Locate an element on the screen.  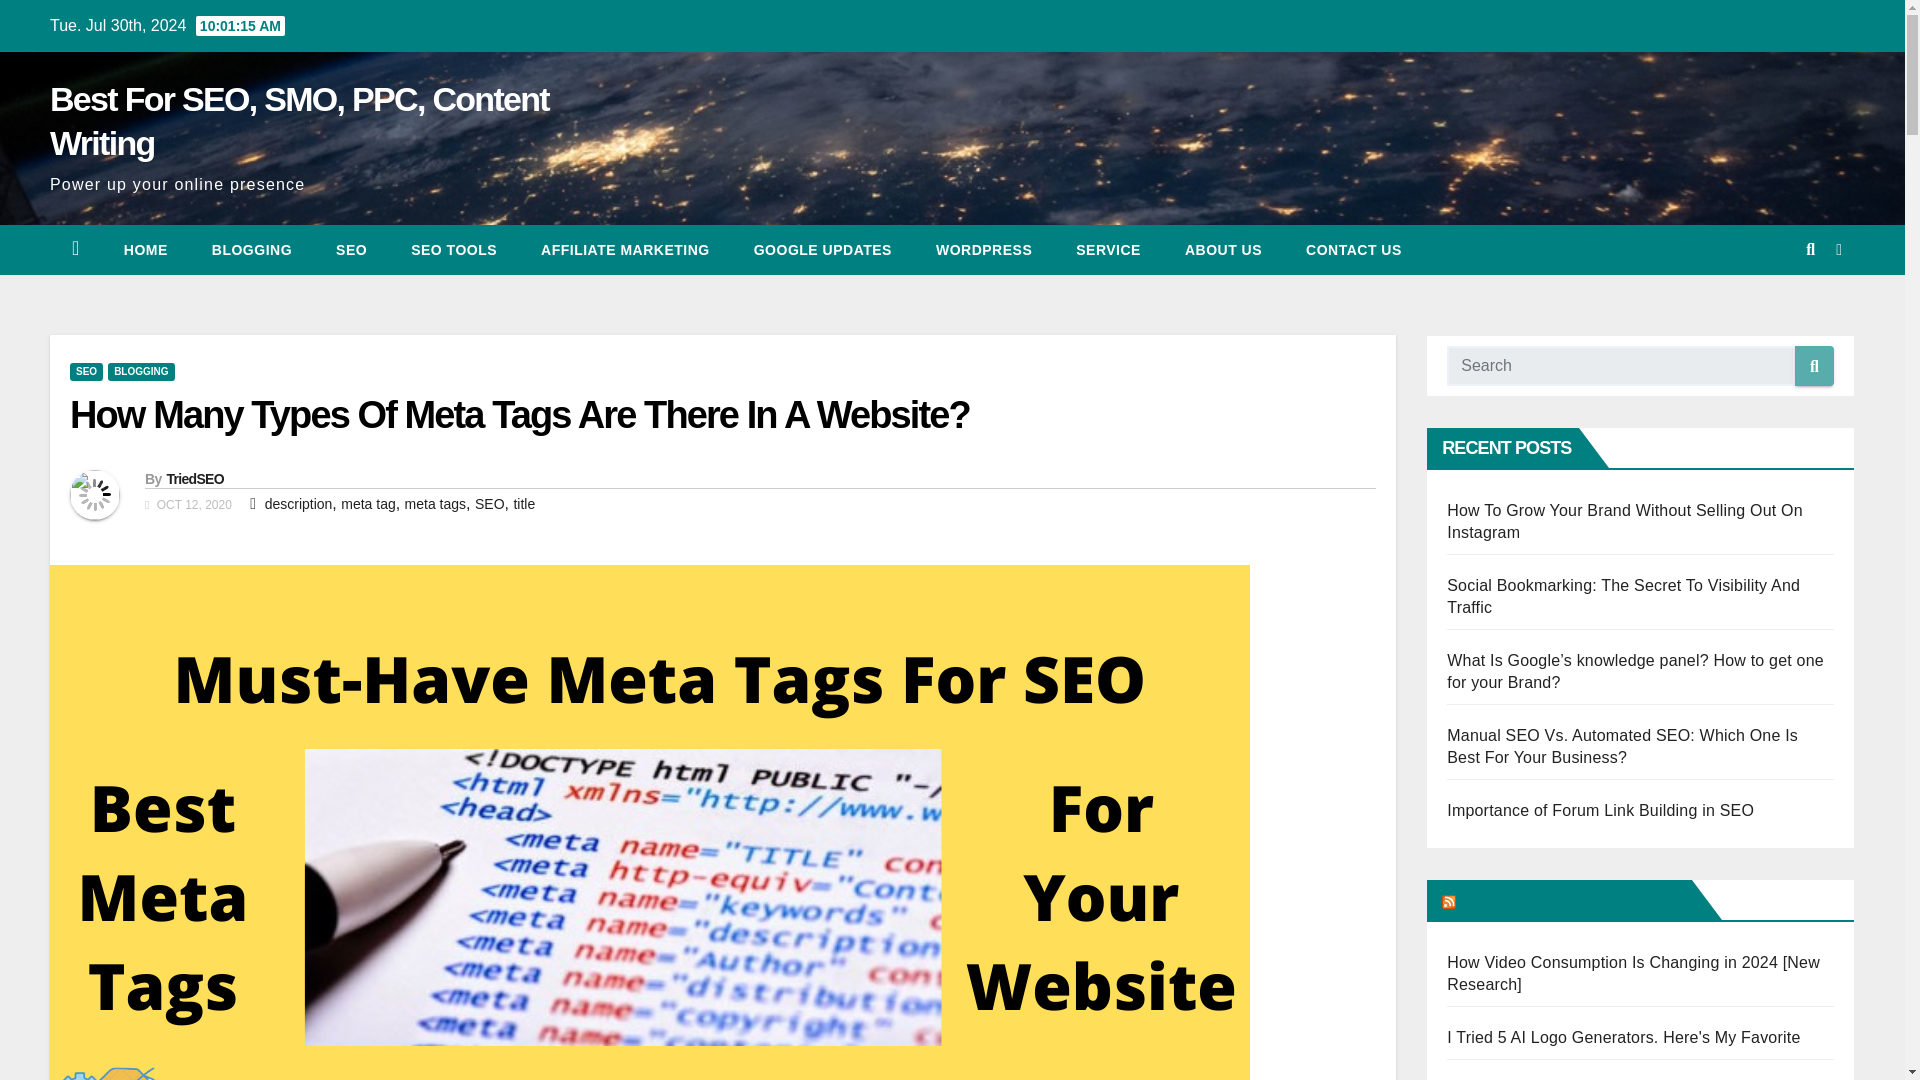
Affiliate Marketing is located at coordinates (624, 250).